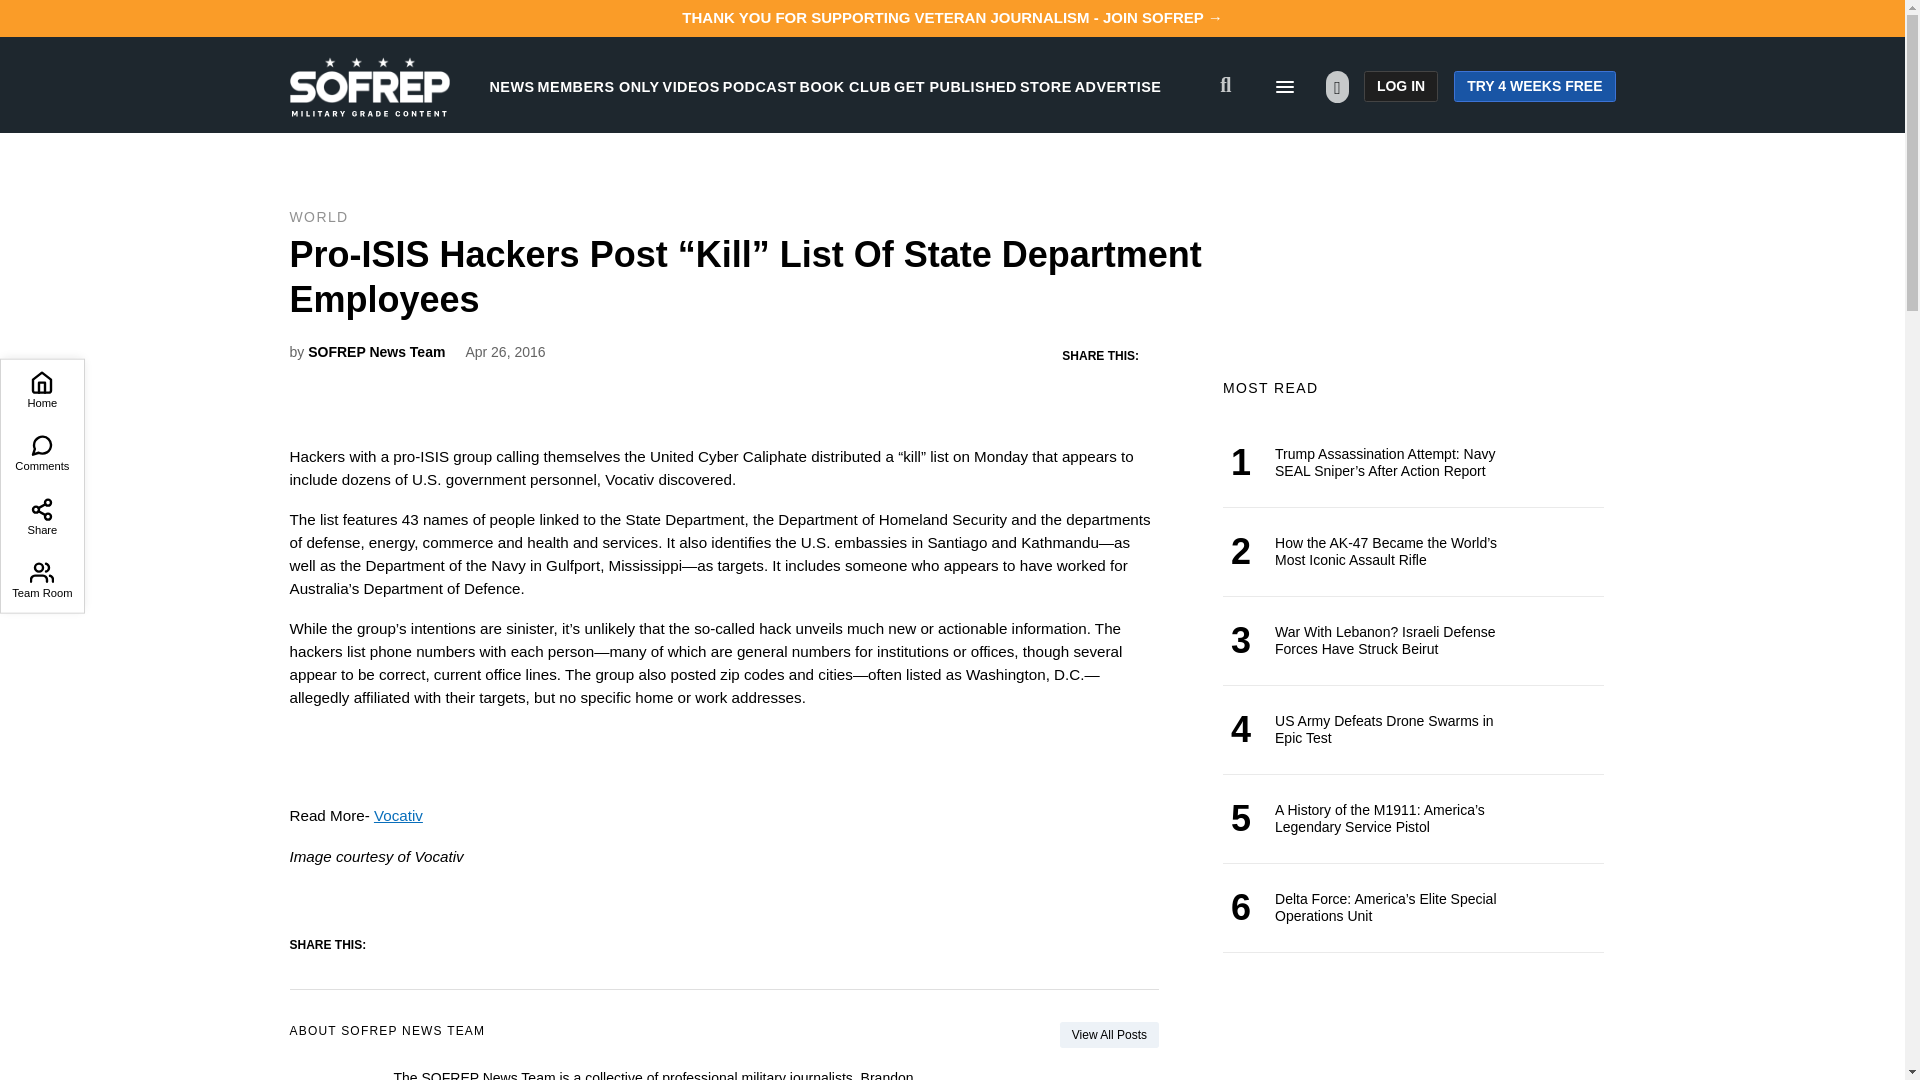 The image size is (1920, 1080). What do you see at coordinates (691, 86) in the screenshot?
I see `VIDEOS` at bounding box center [691, 86].